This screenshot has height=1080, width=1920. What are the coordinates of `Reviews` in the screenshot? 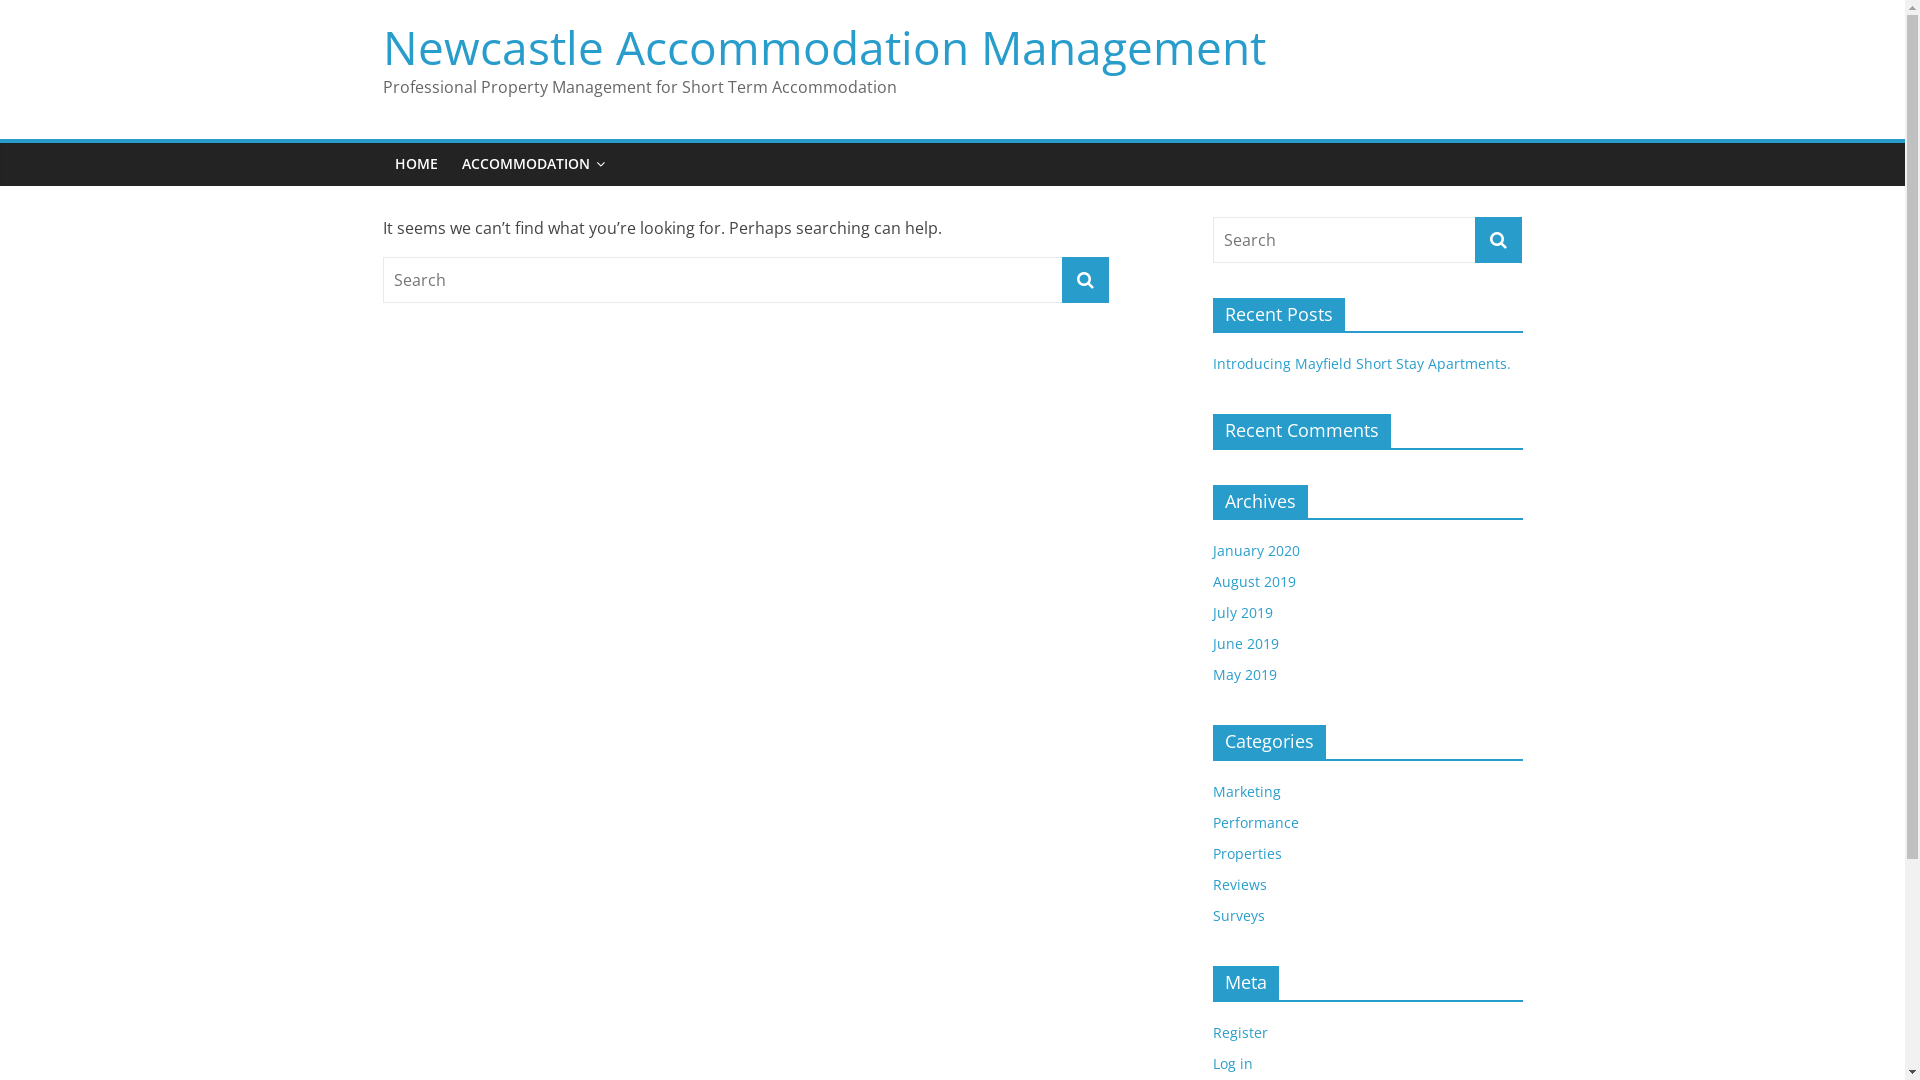 It's located at (1239, 884).